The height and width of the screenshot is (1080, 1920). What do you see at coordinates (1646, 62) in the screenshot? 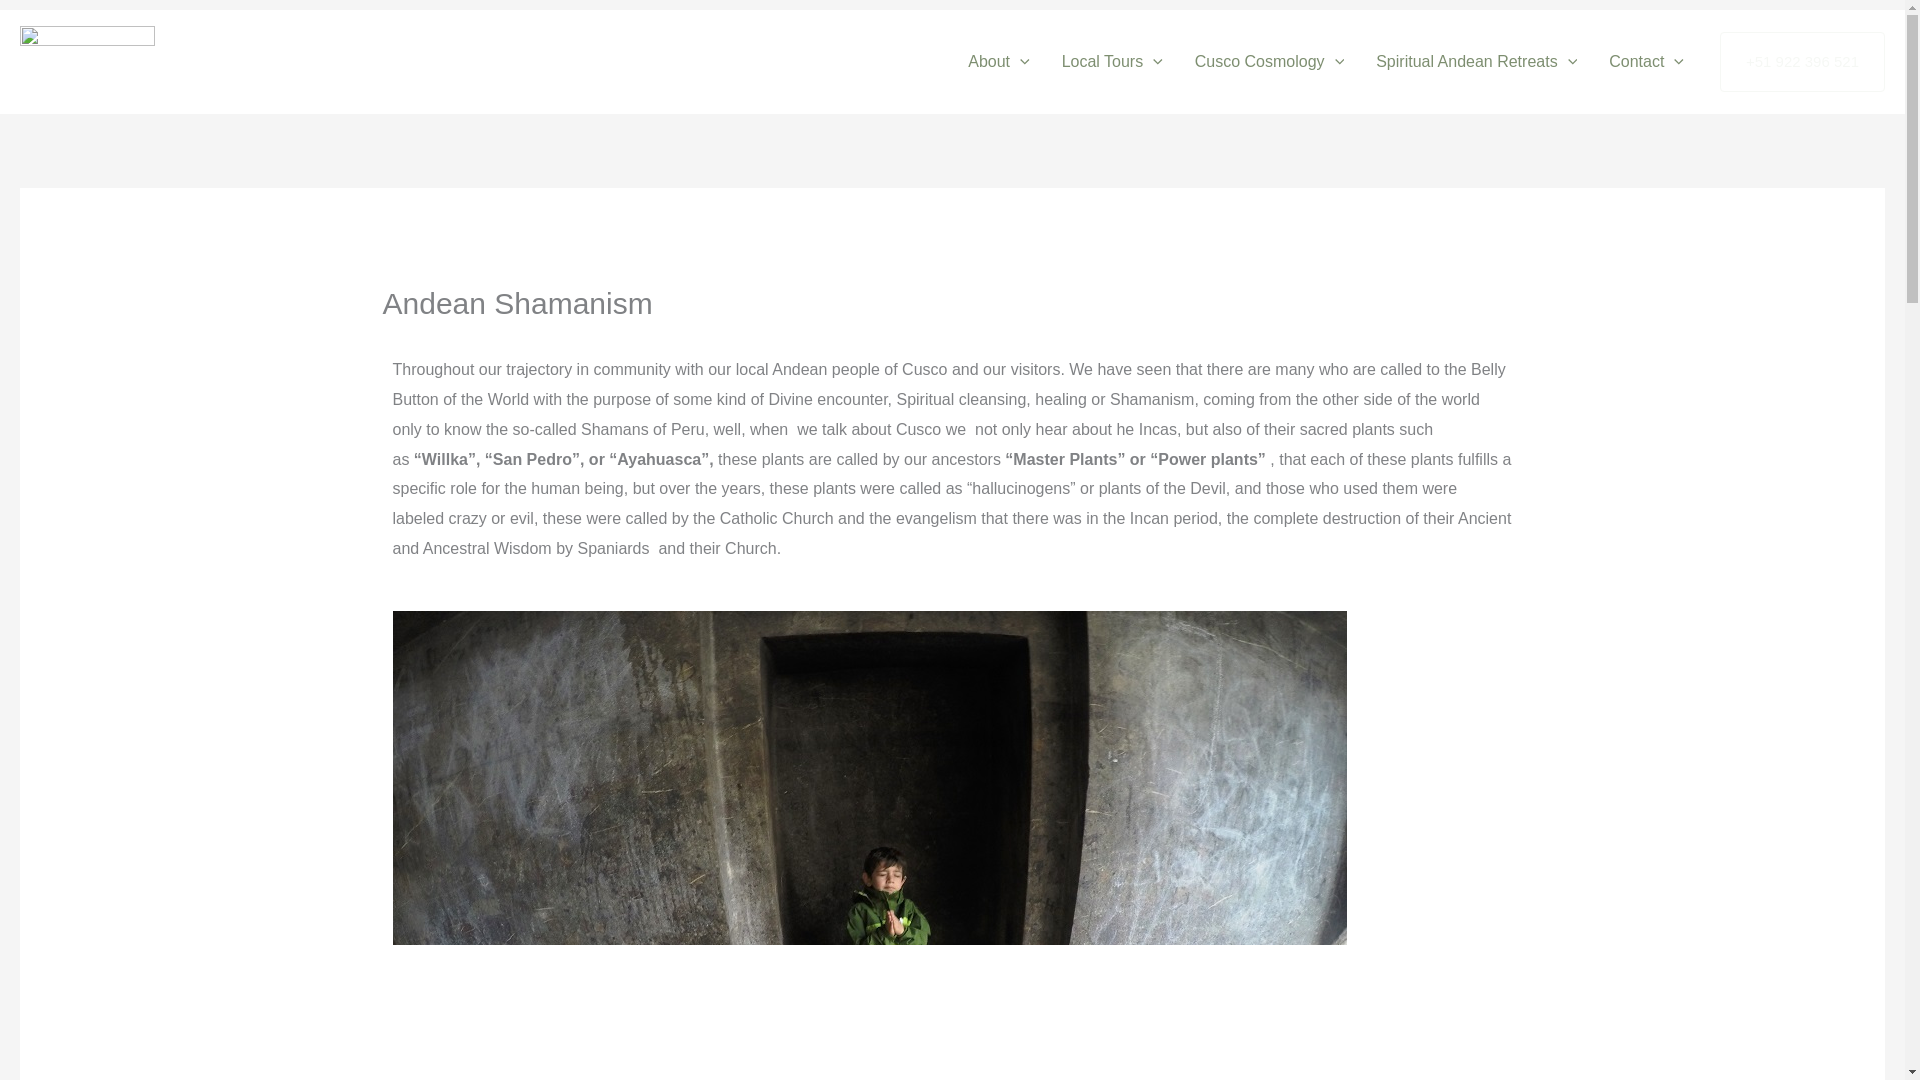
I see `Contact` at bounding box center [1646, 62].